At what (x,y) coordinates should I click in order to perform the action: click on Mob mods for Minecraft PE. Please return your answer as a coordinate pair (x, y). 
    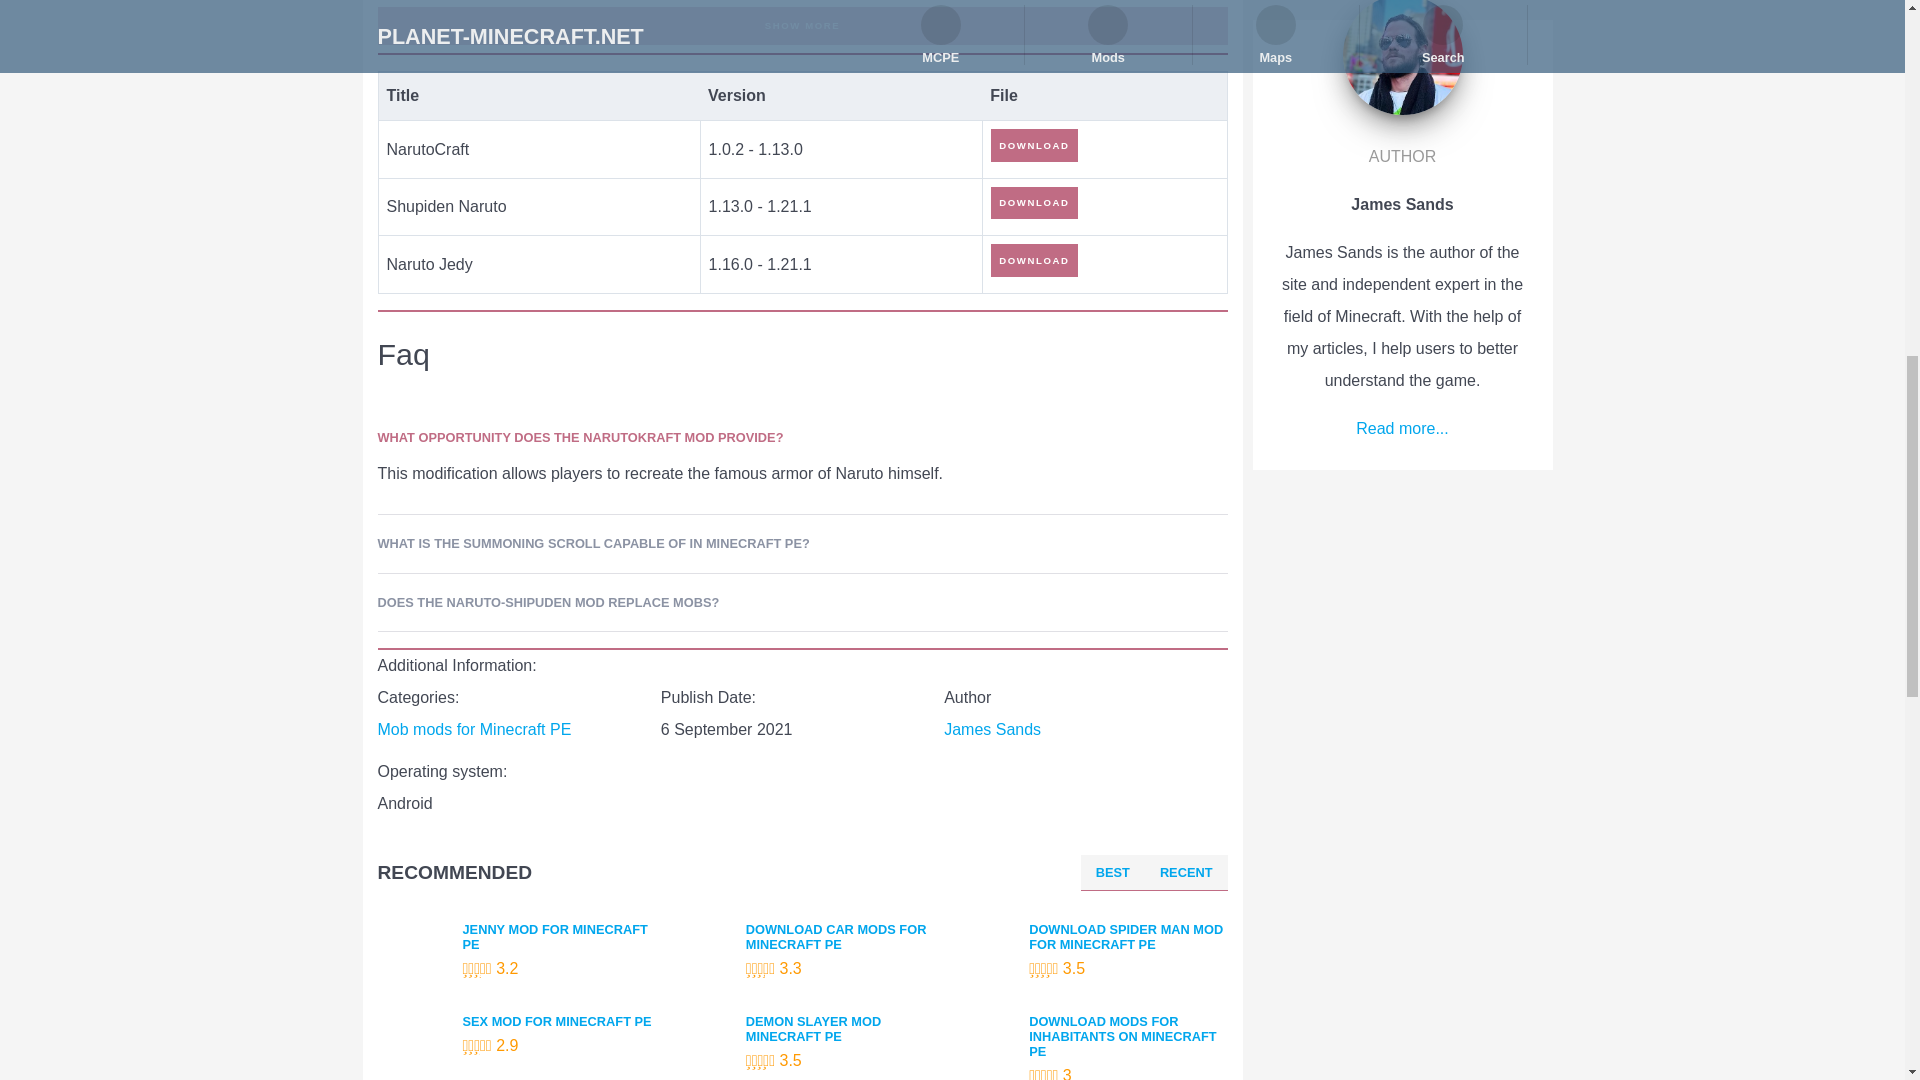
    Looking at the image, I should click on (475, 729).